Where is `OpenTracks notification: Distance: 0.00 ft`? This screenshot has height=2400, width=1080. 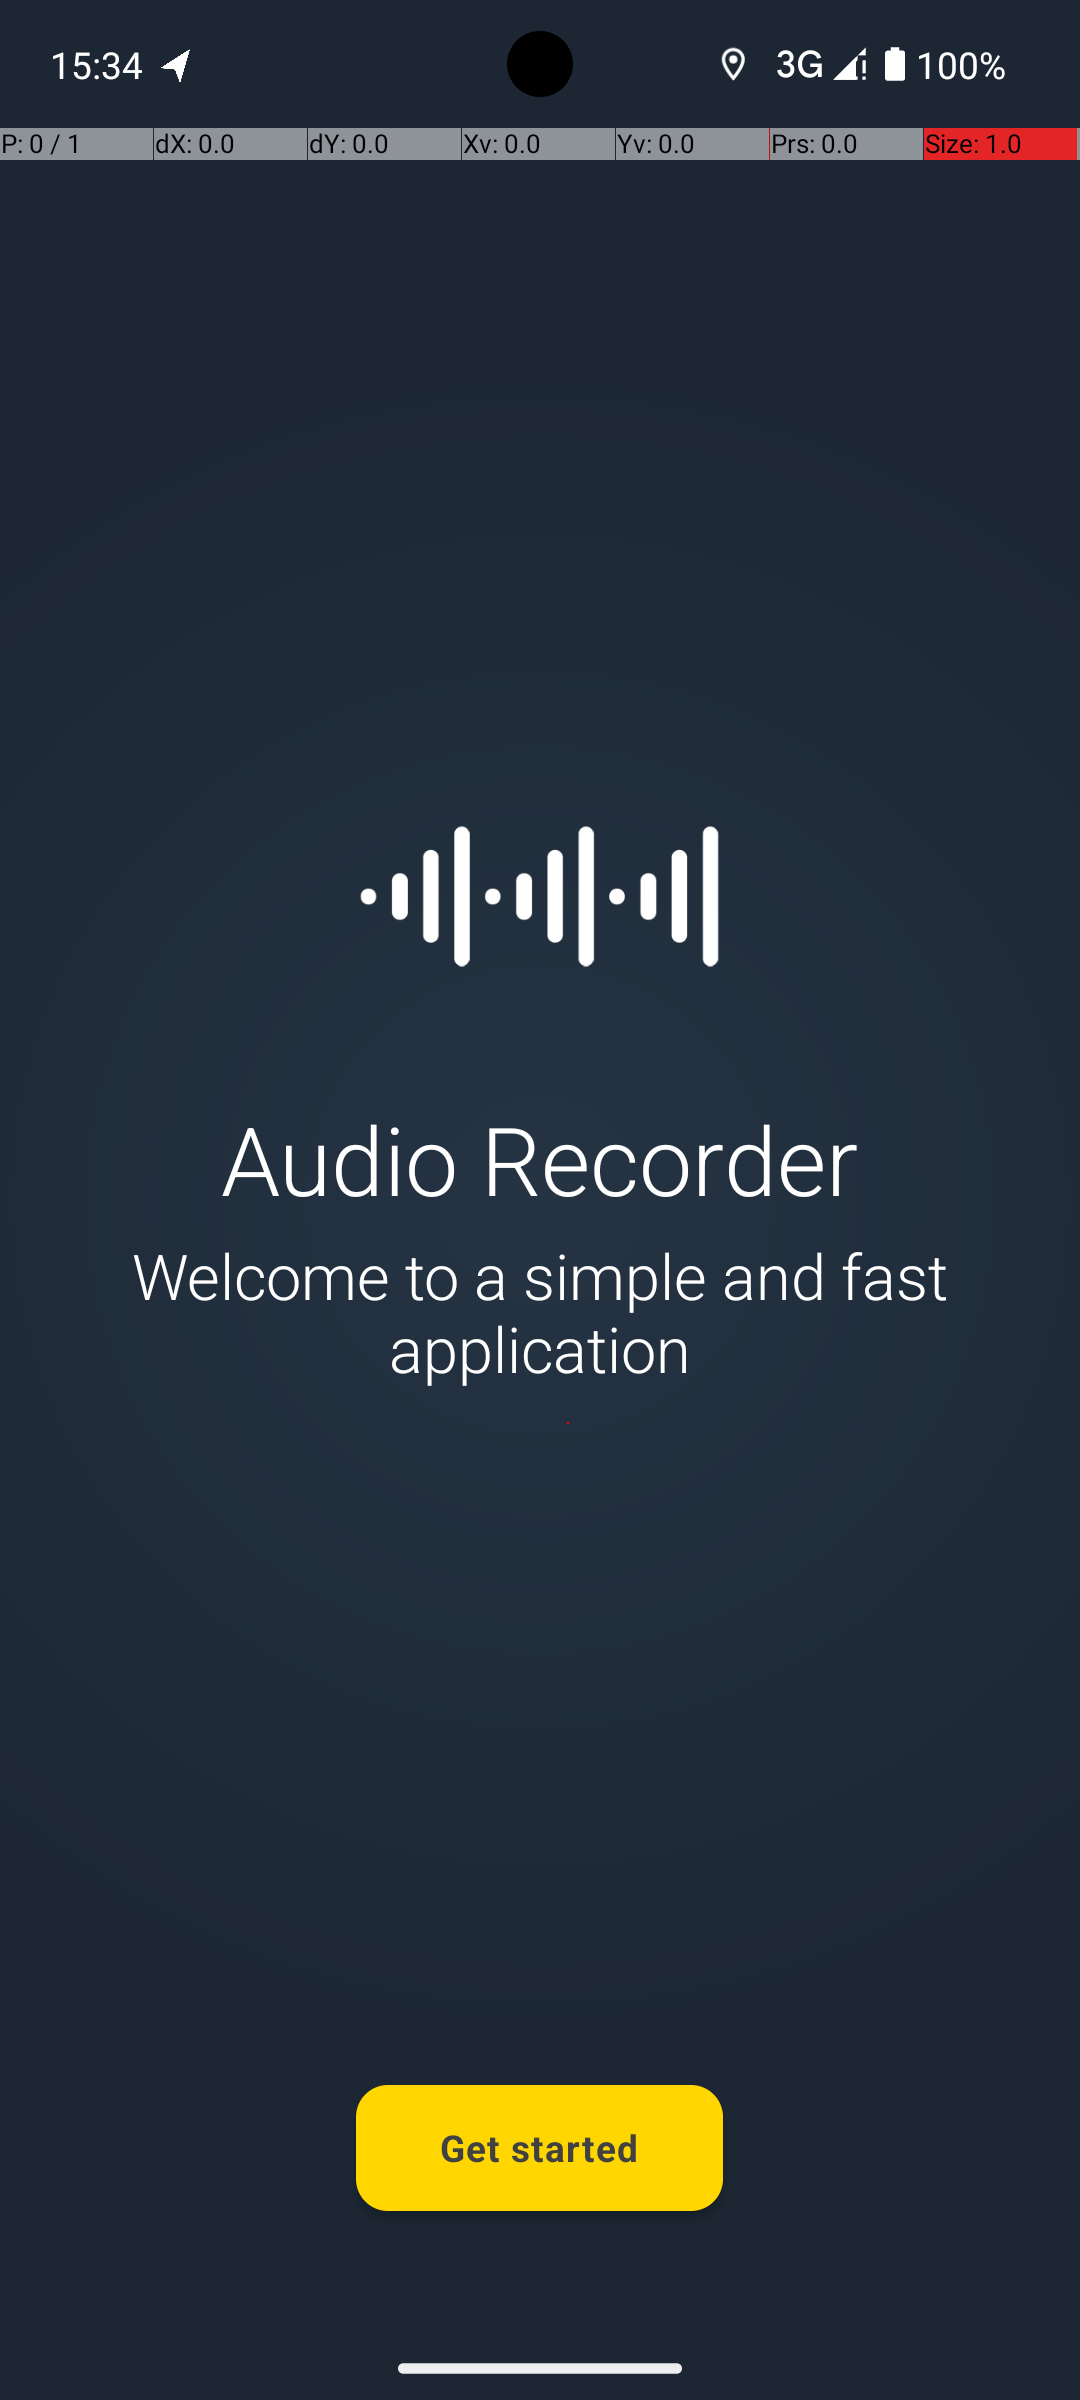
OpenTracks notification: Distance: 0.00 ft is located at coordinates (177, 64).